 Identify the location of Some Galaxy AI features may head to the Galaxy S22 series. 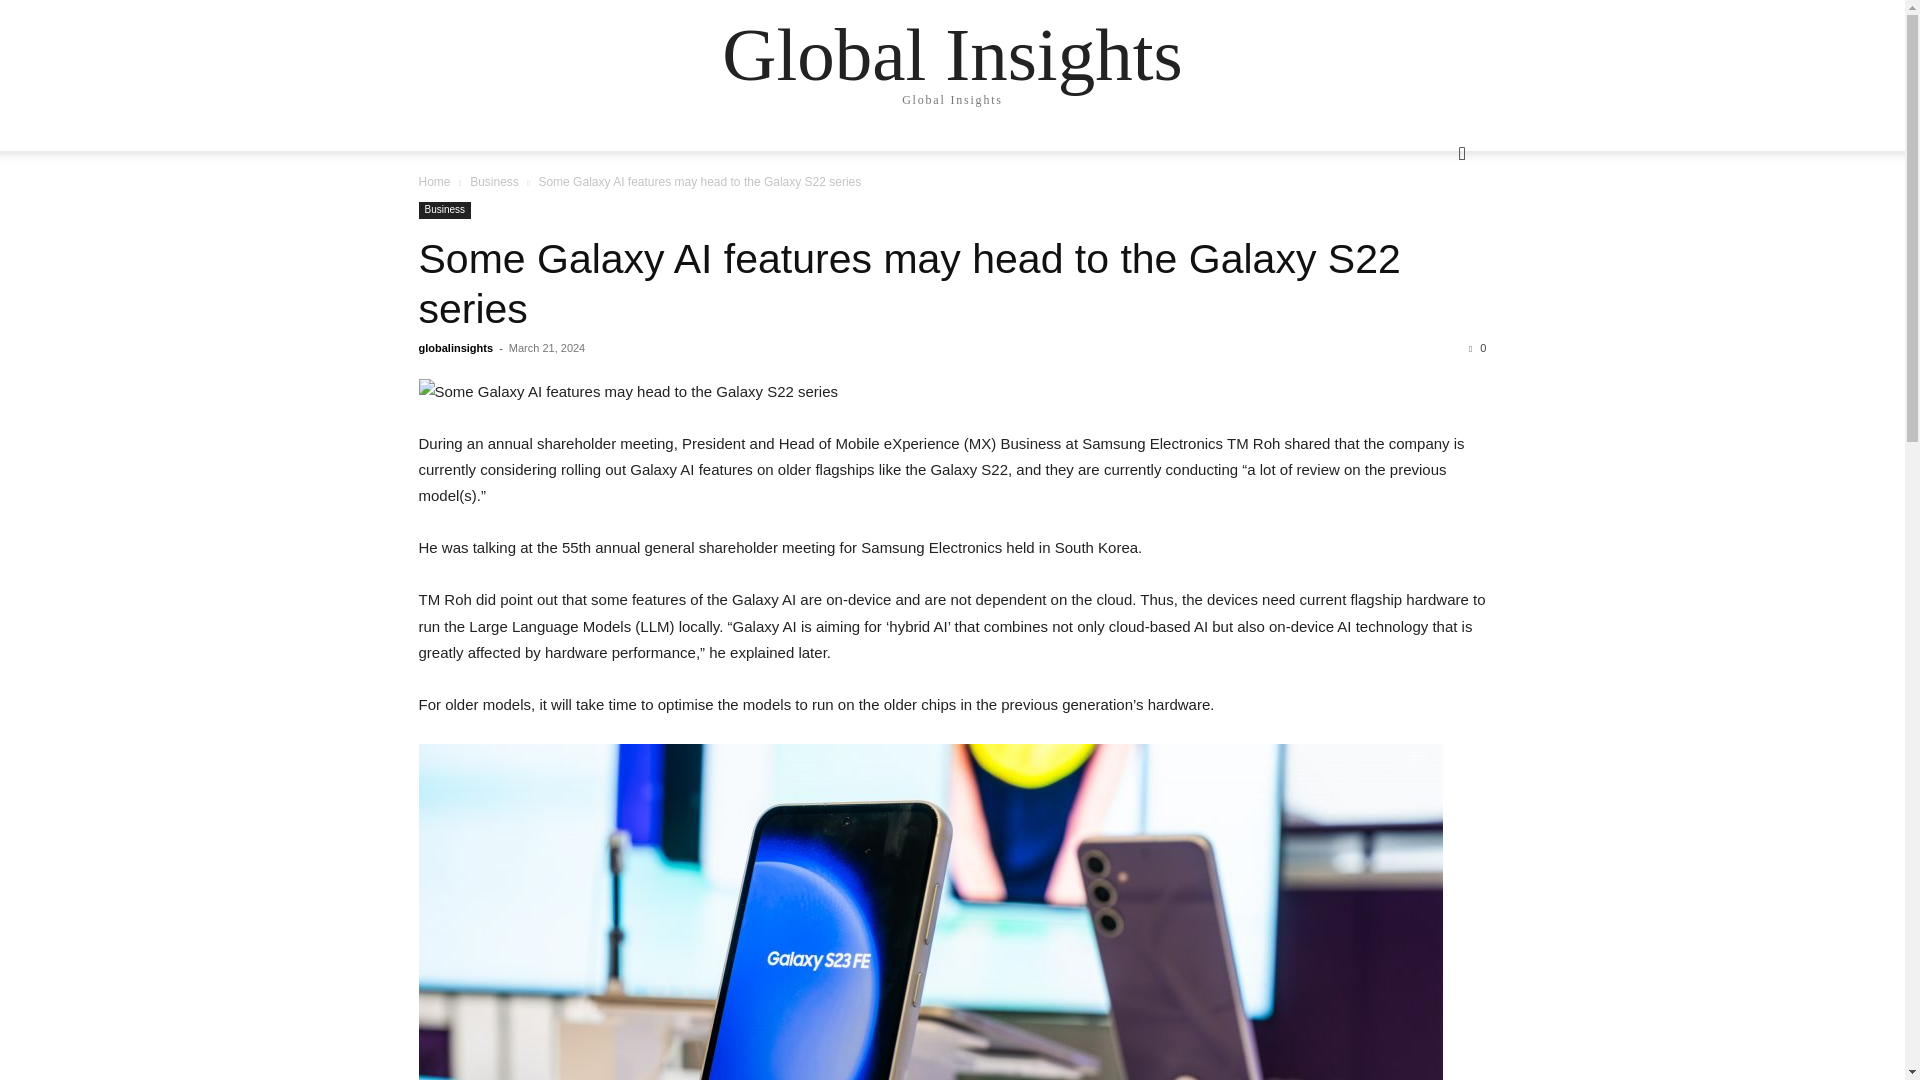
(952, 392).